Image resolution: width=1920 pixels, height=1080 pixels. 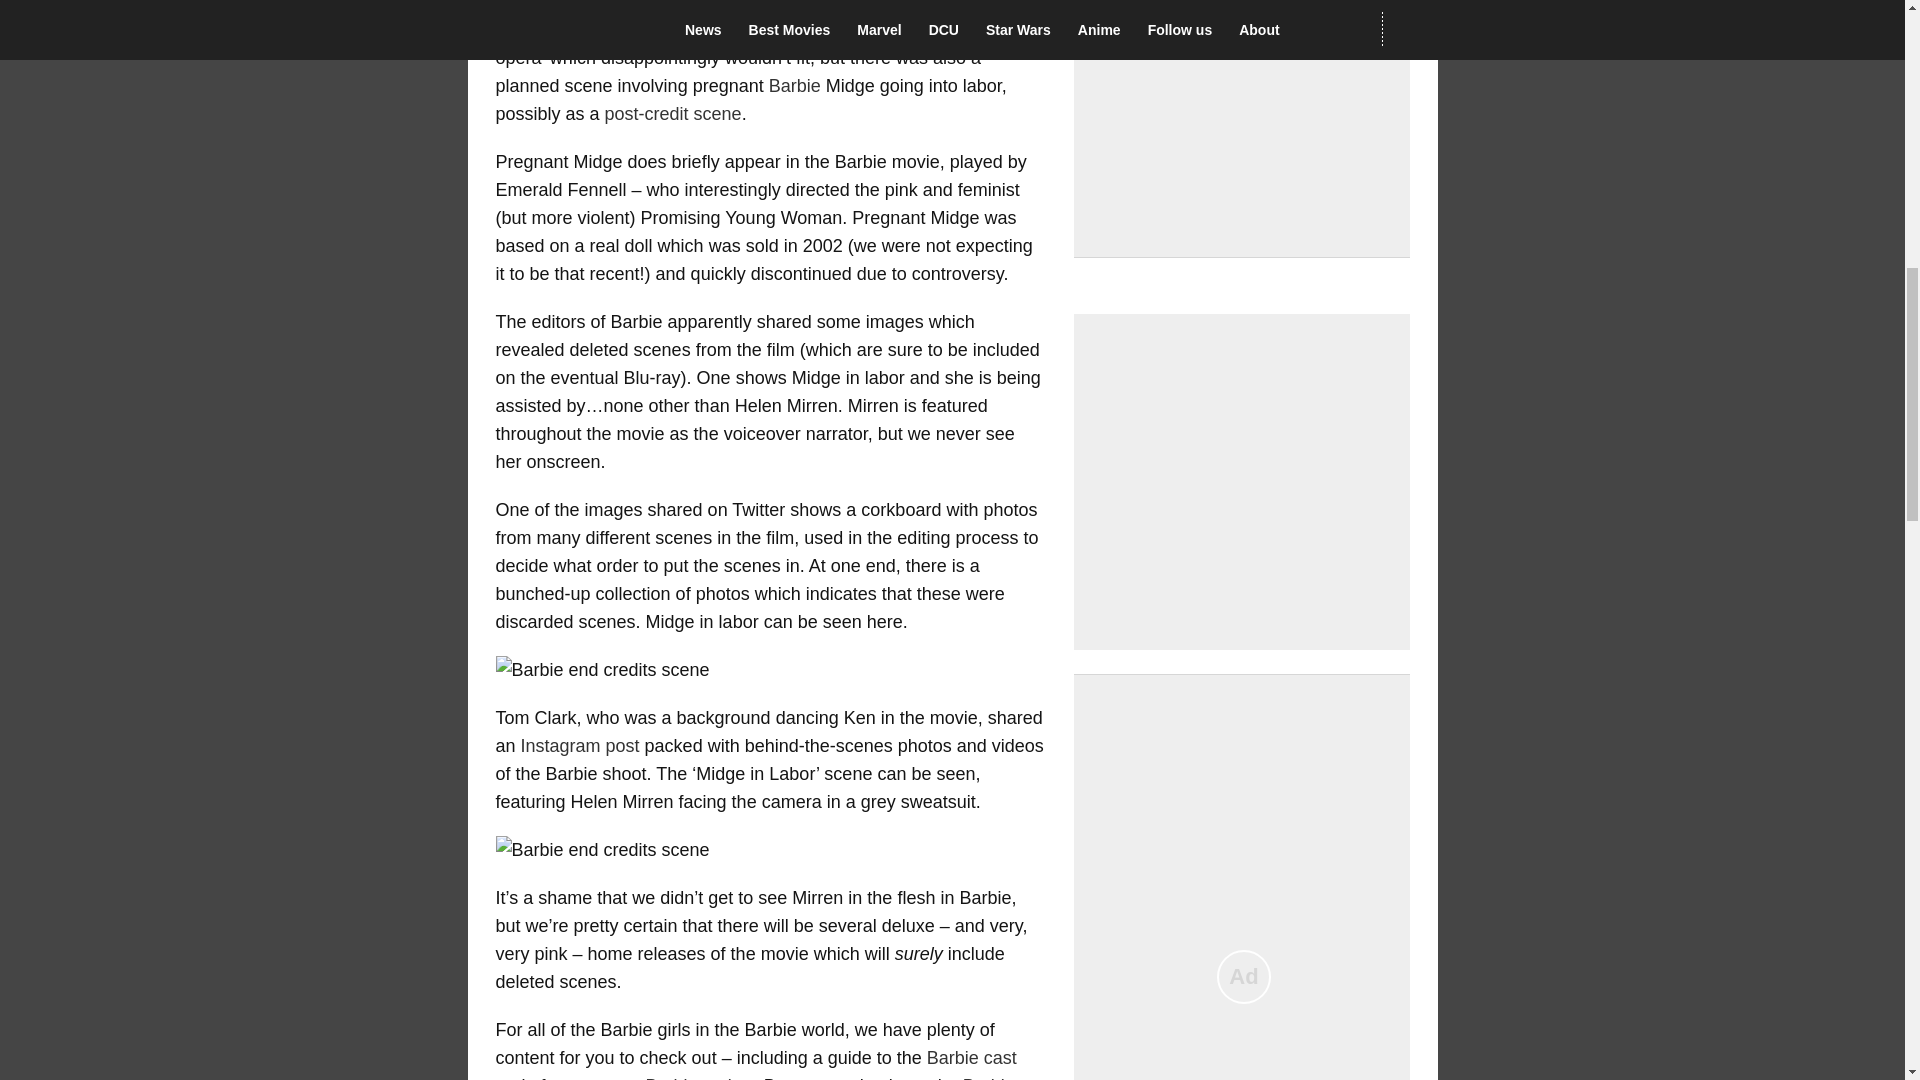 I want to click on Instagram post, so click(x=580, y=746).